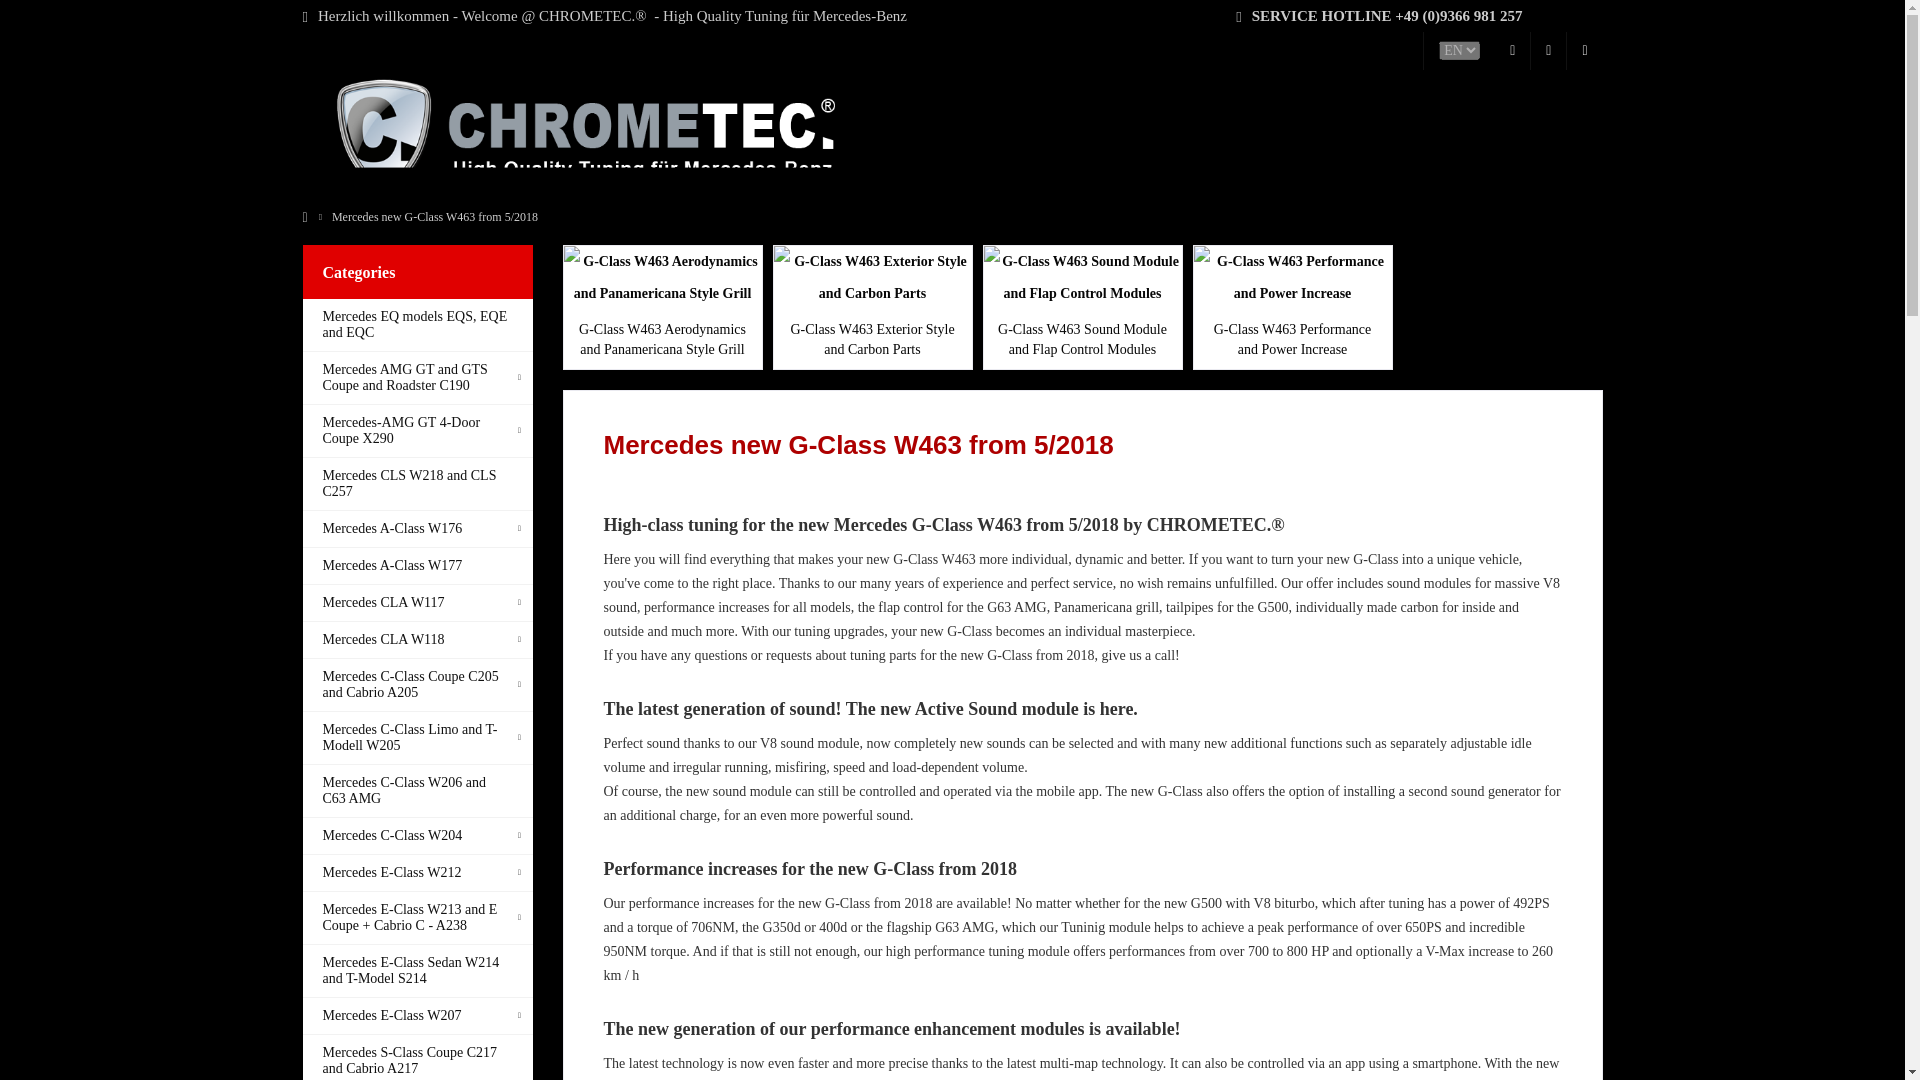 The image size is (1920, 1080). I want to click on Mercedes CLS W218 and CLS C257, so click(416, 484).